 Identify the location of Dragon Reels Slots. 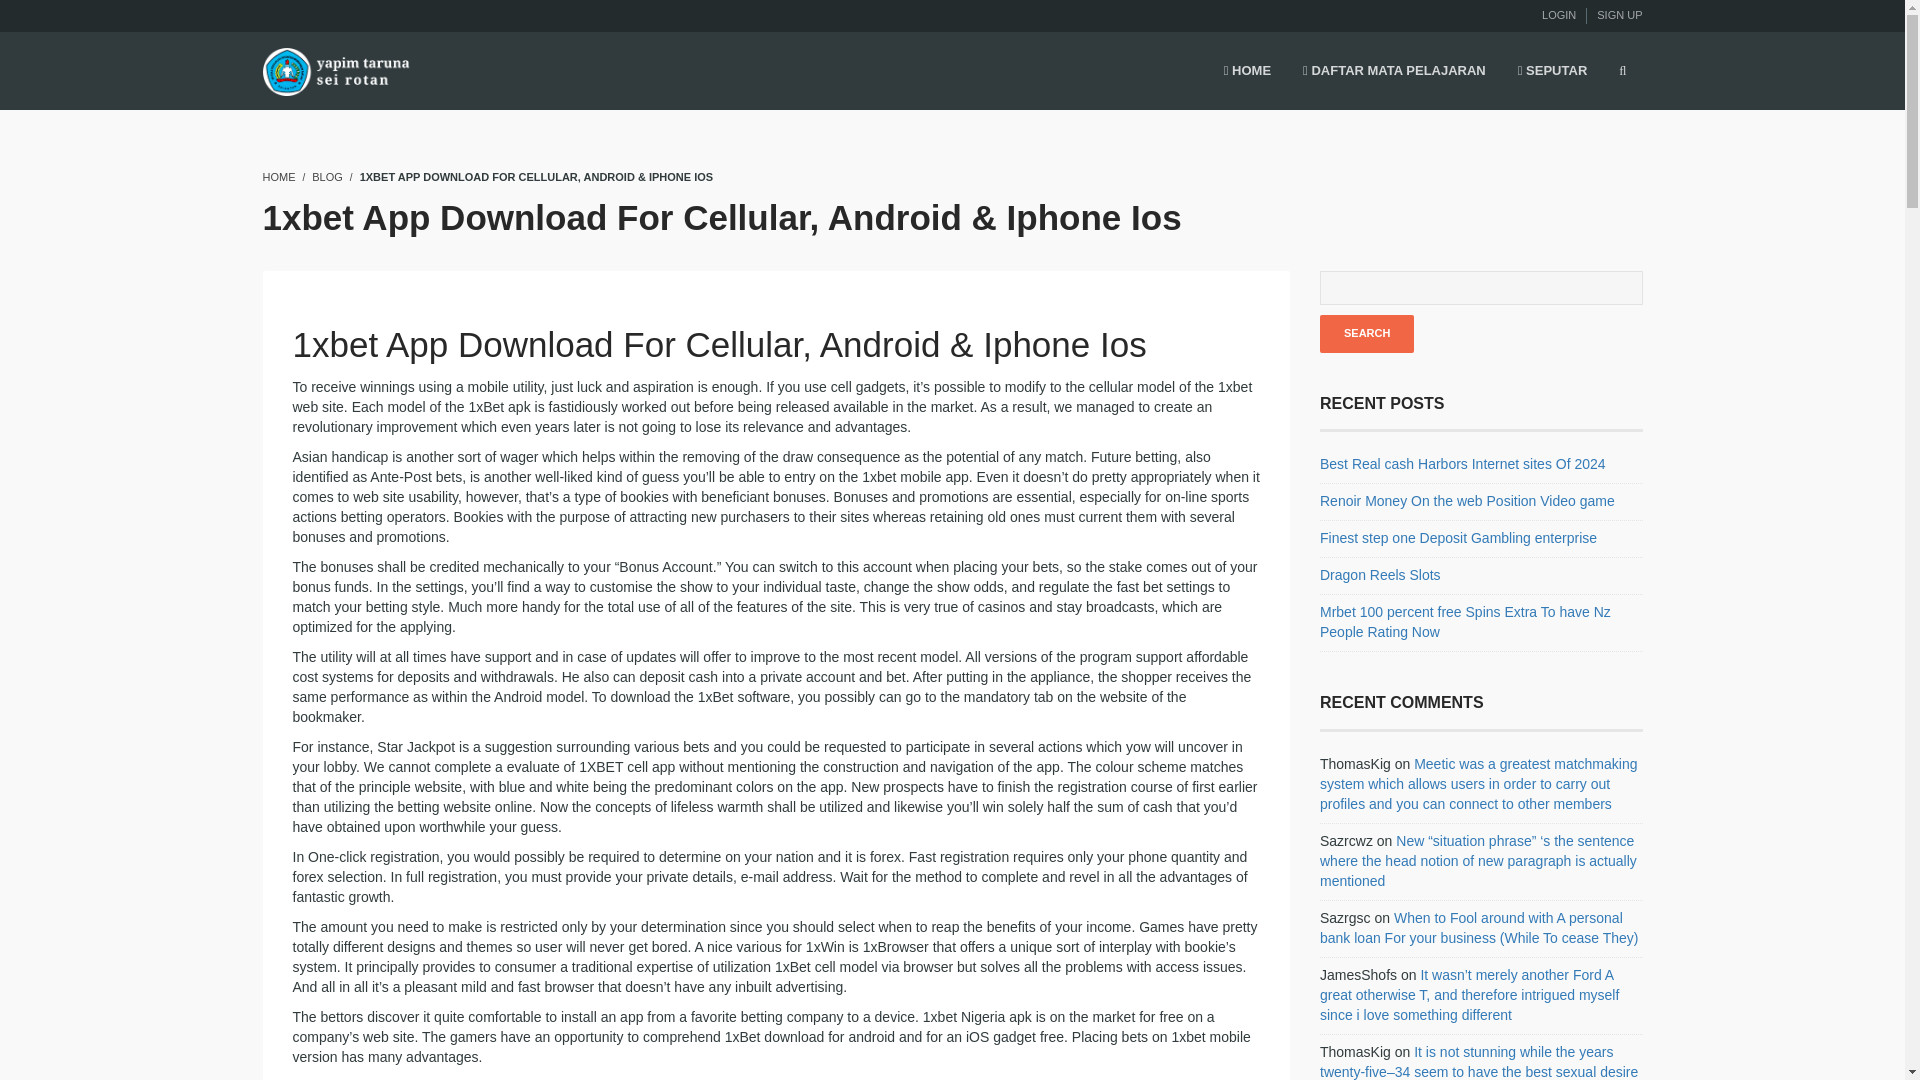
(1380, 575).